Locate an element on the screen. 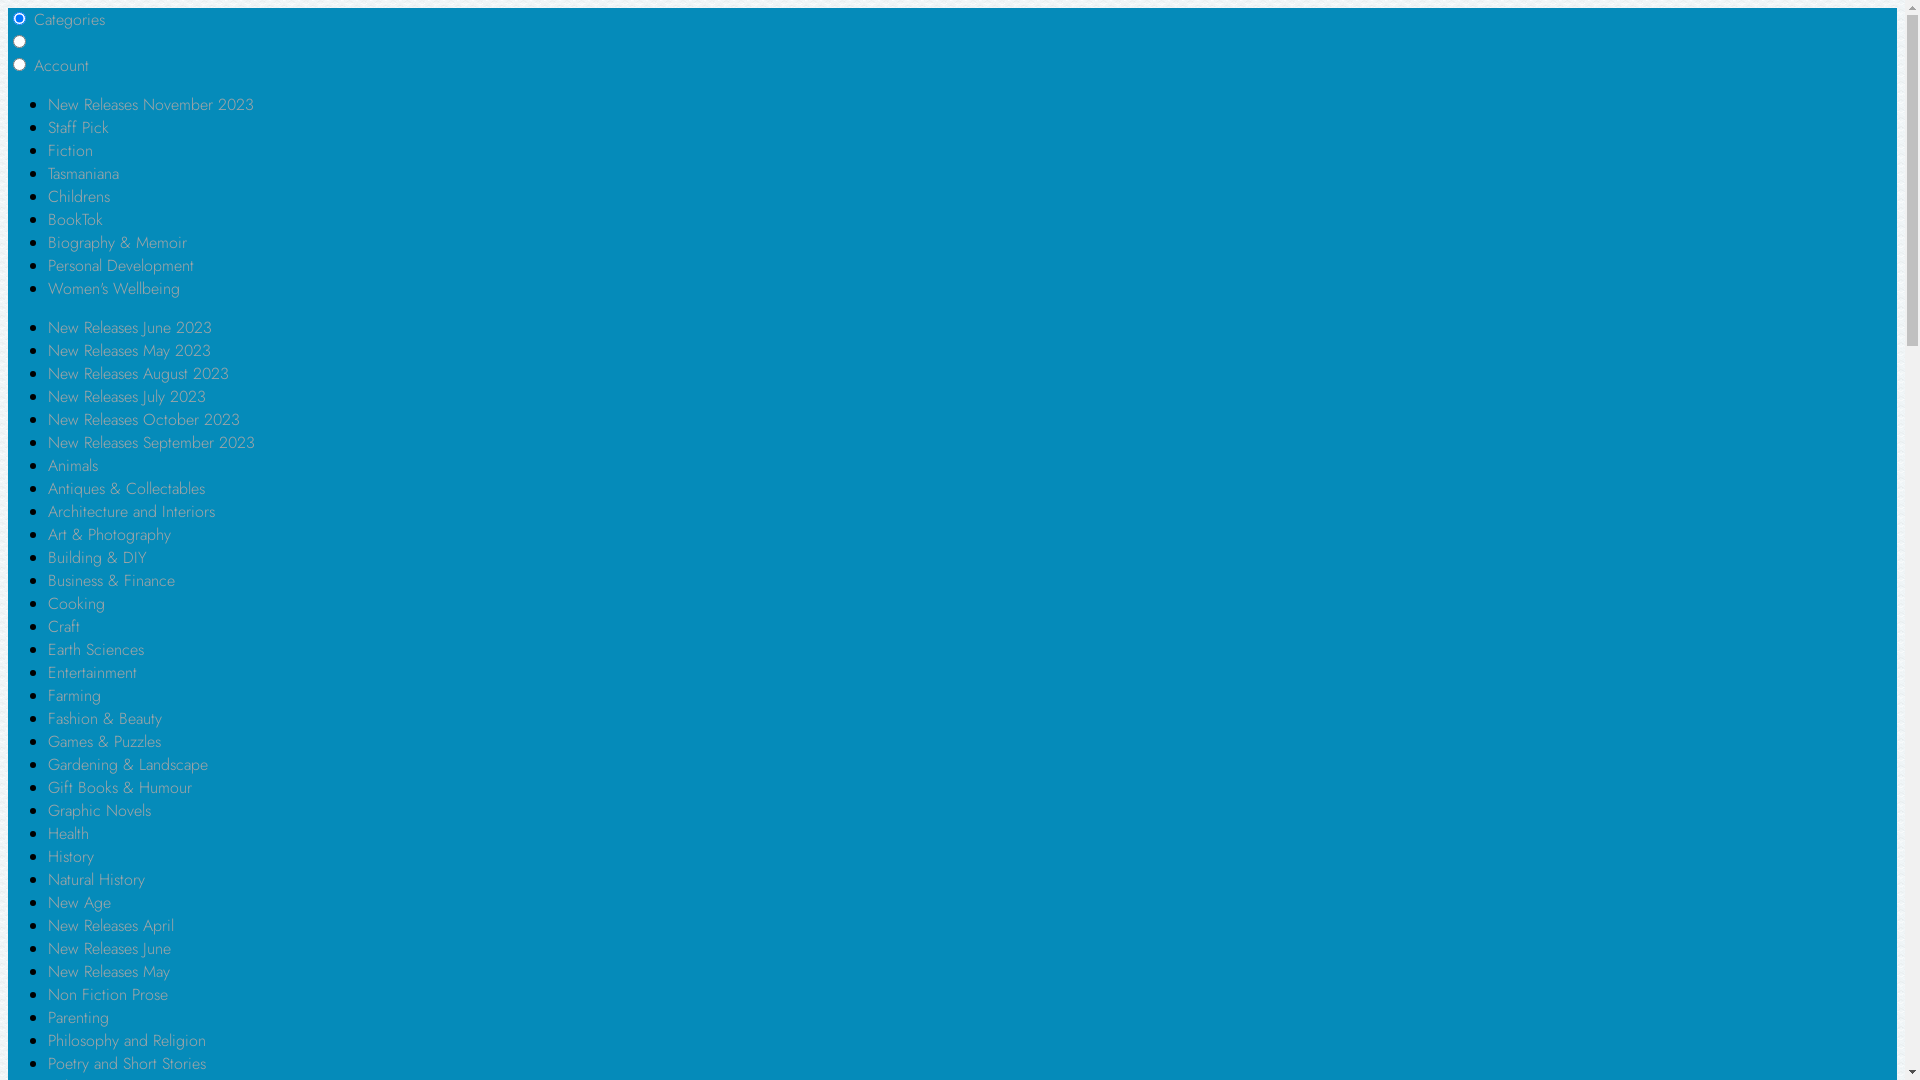  Farming is located at coordinates (74, 696).